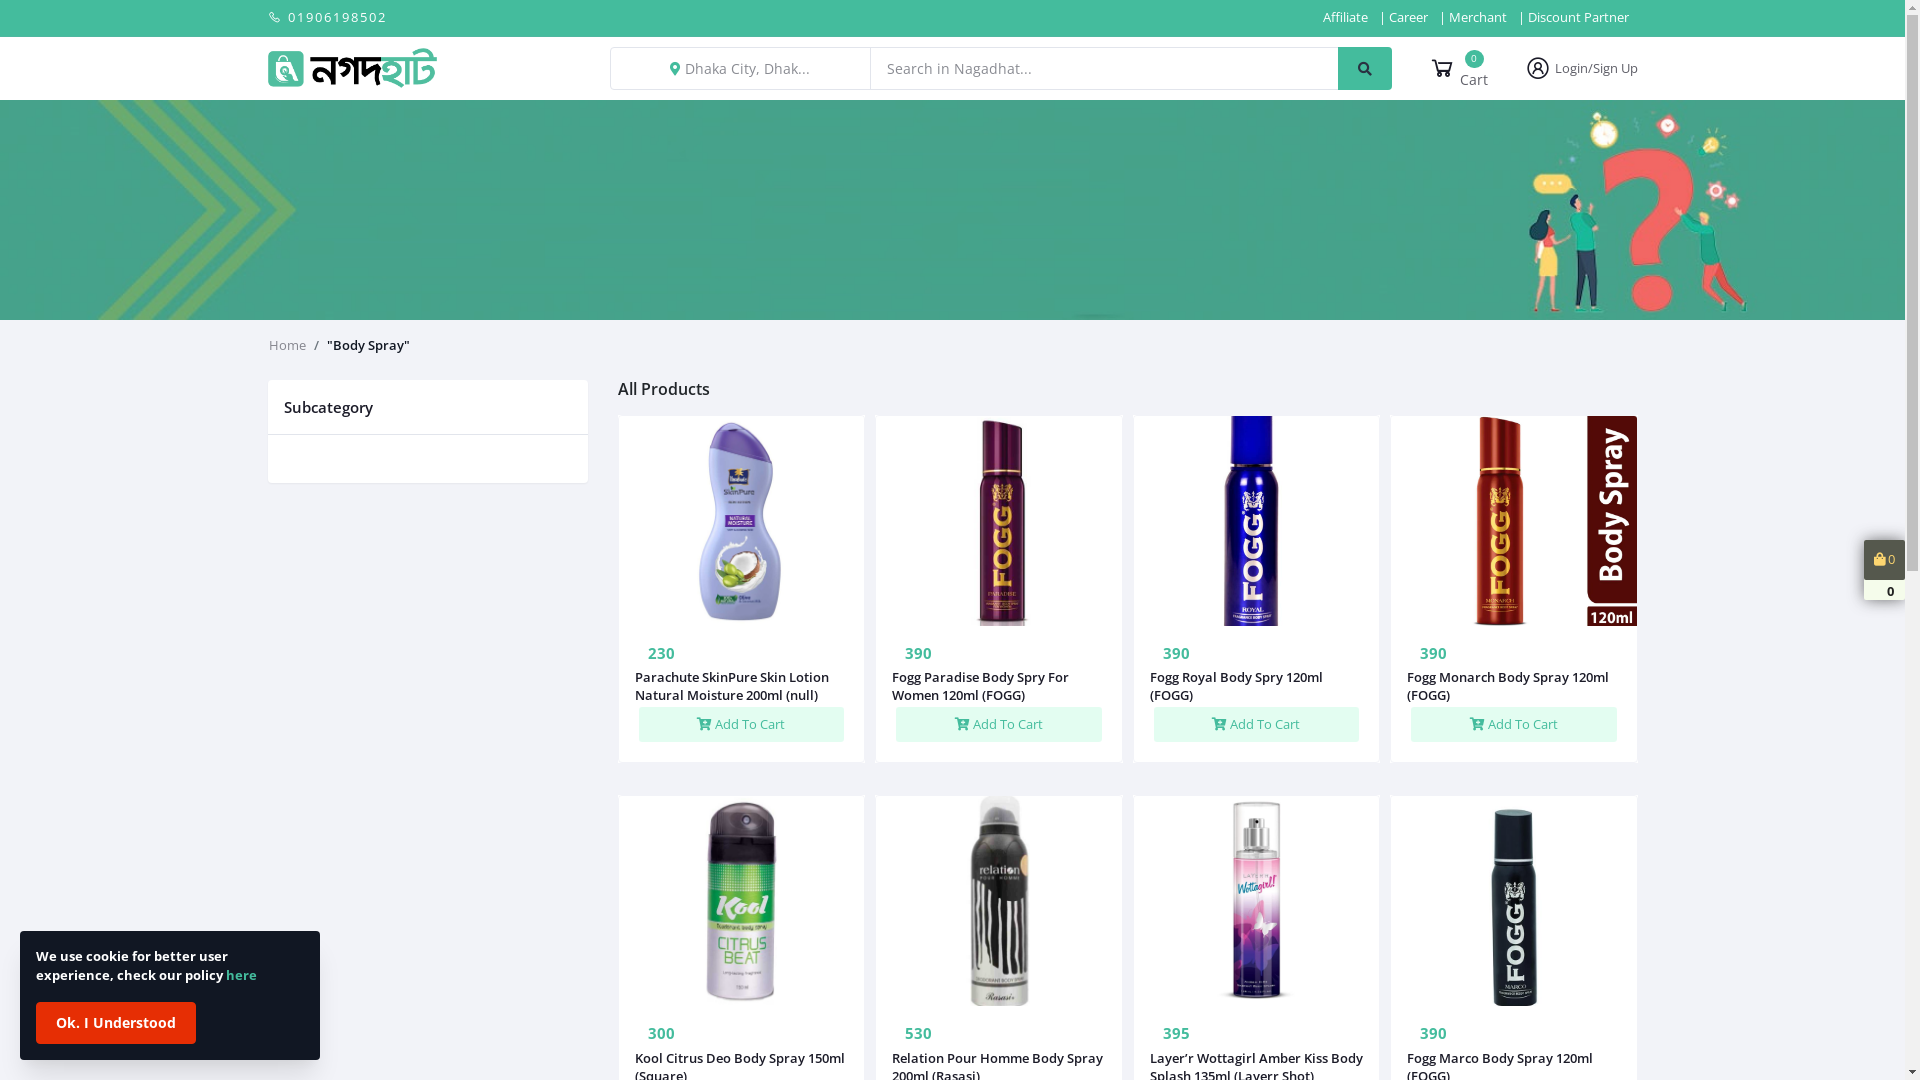  Describe the element at coordinates (1580, 68) in the screenshot. I see `Login/Sign Up` at that location.